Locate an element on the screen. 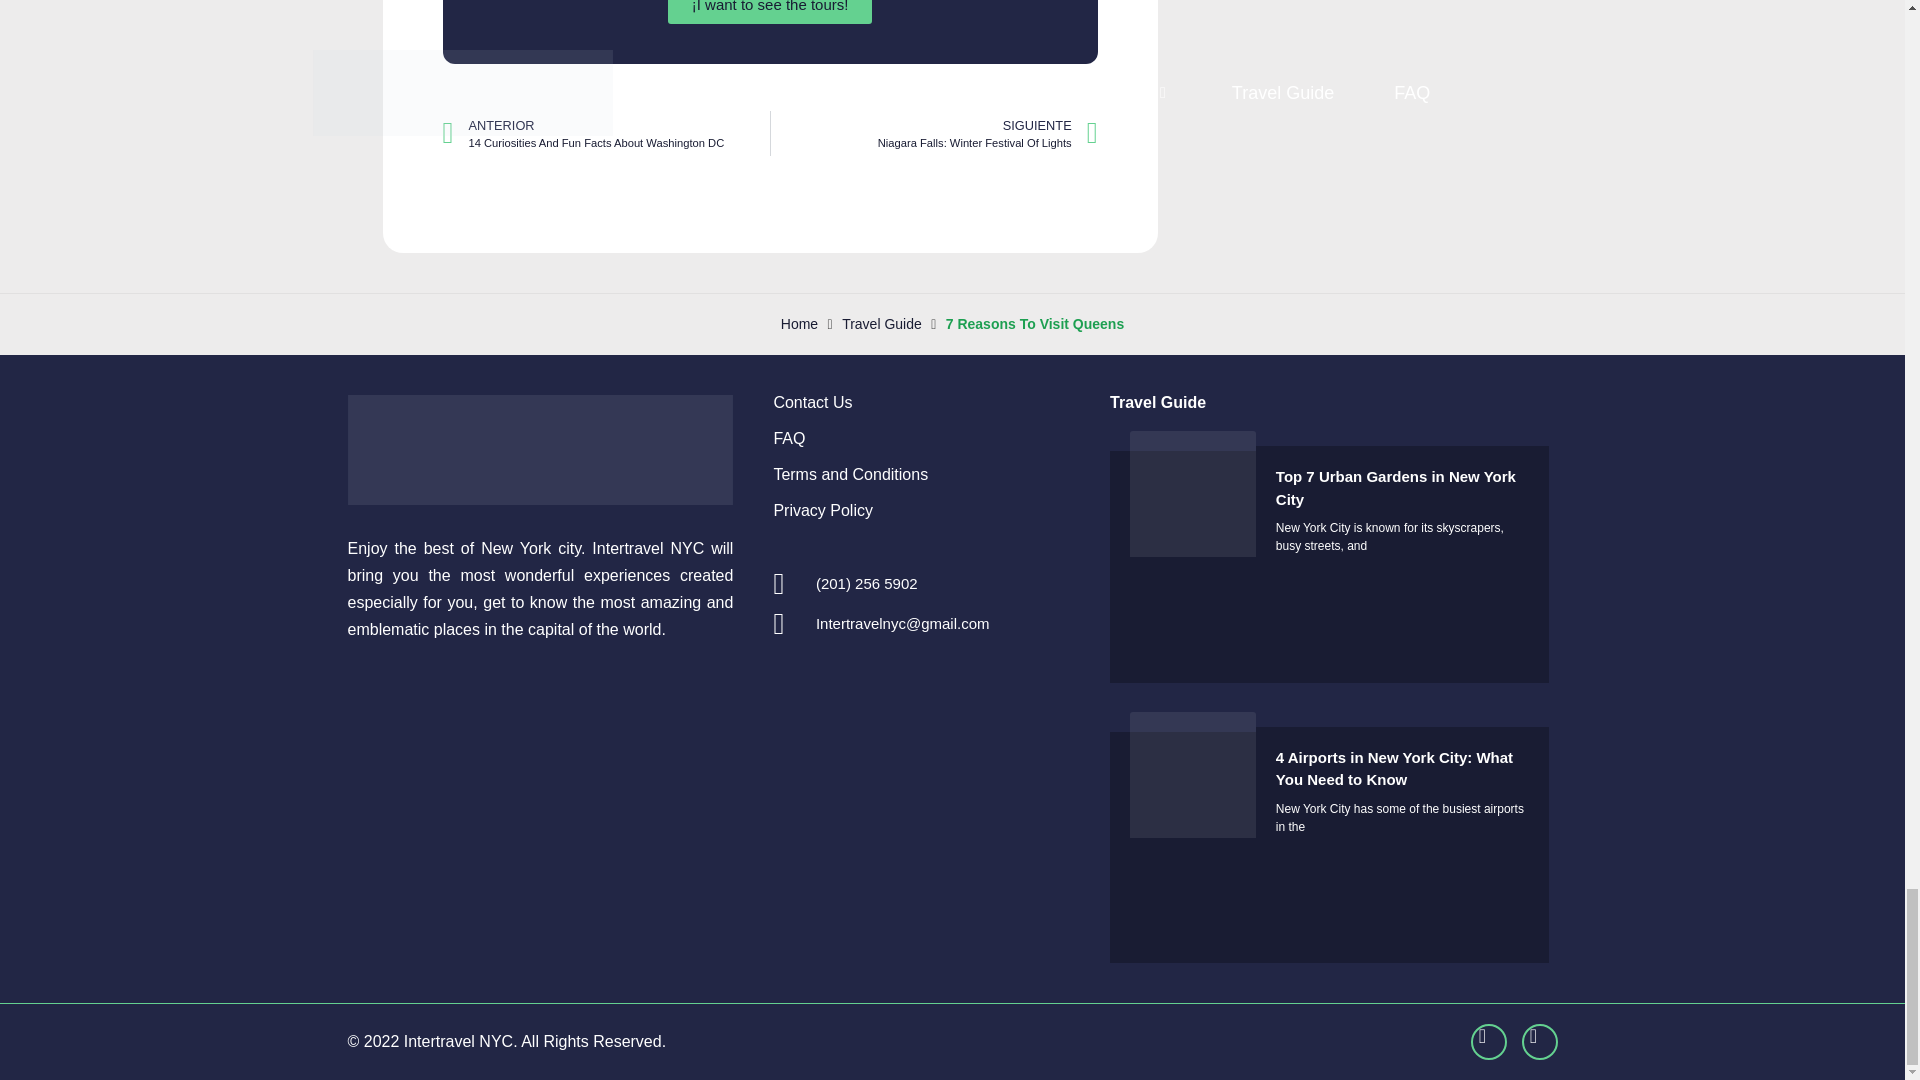 The image size is (1920, 1080). Terms and Conditions is located at coordinates (850, 474).